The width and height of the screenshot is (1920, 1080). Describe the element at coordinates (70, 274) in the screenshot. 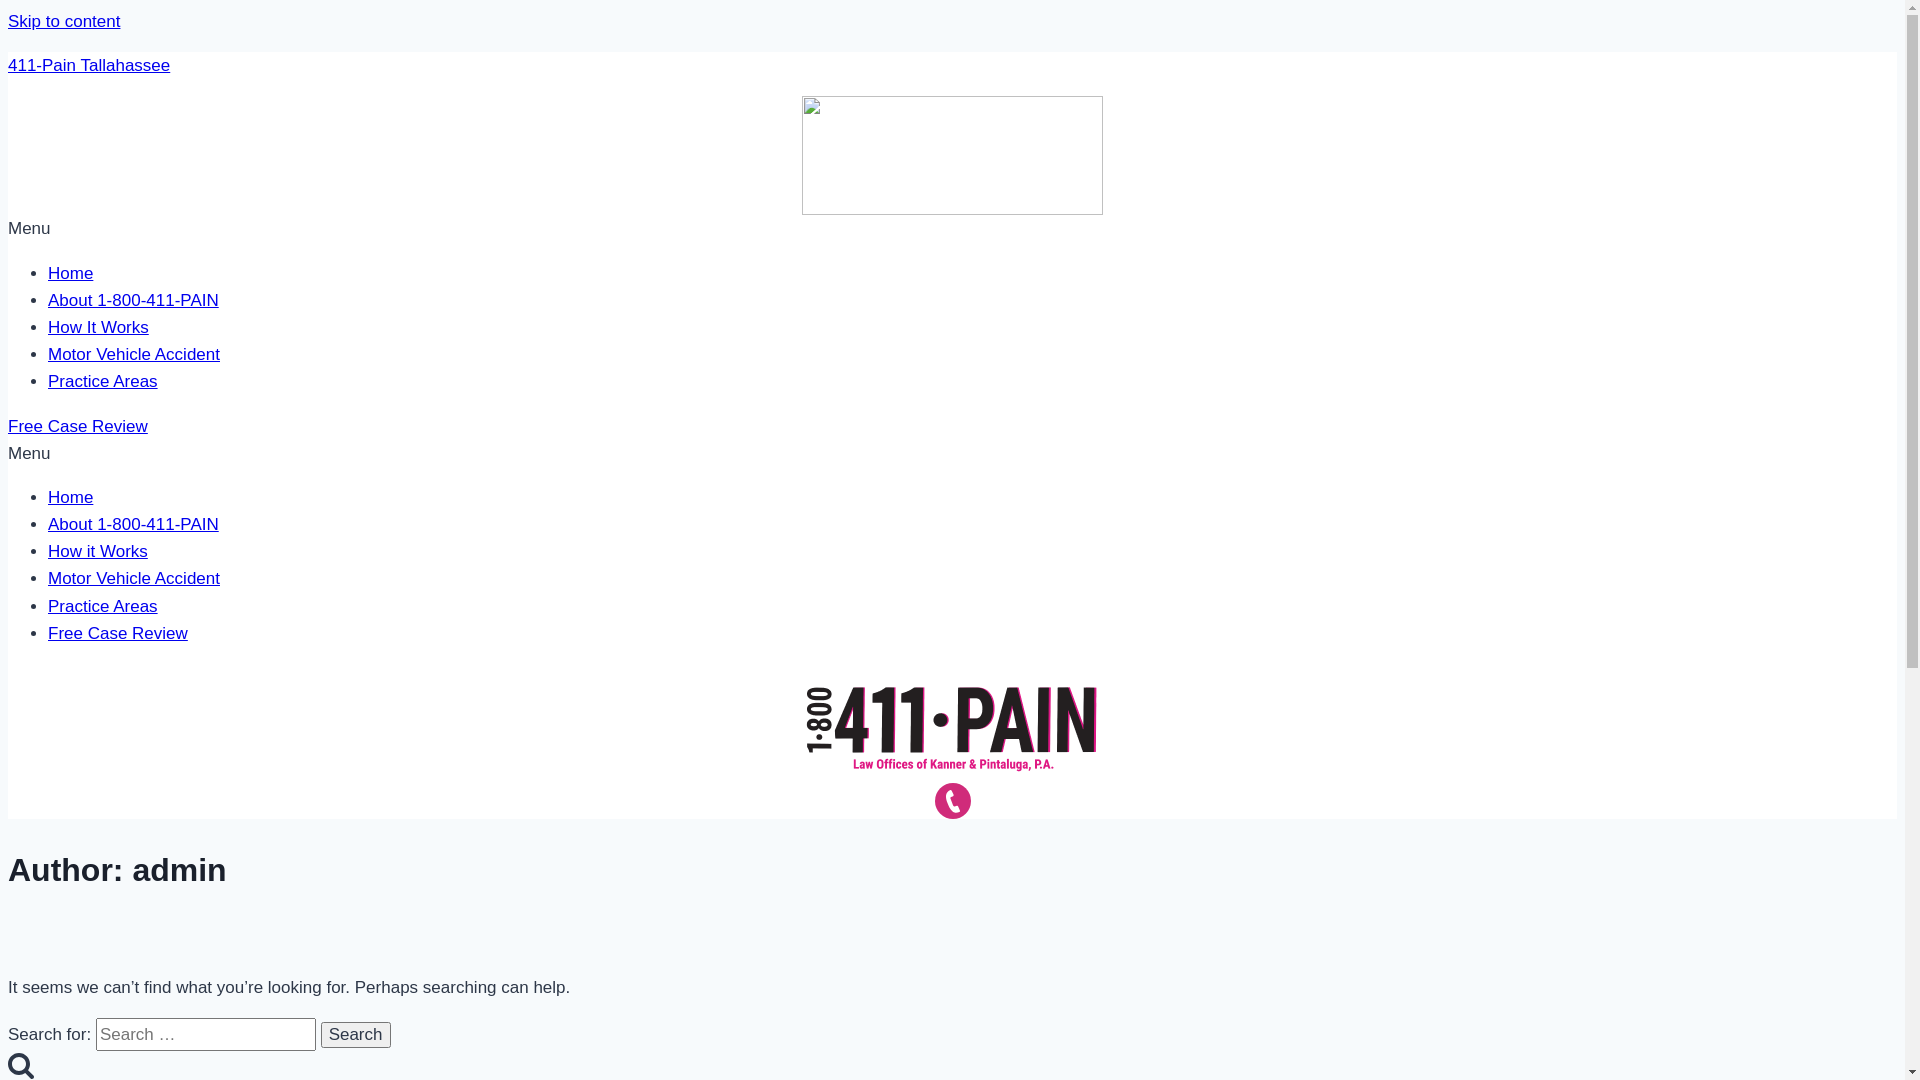

I see `Home` at that location.